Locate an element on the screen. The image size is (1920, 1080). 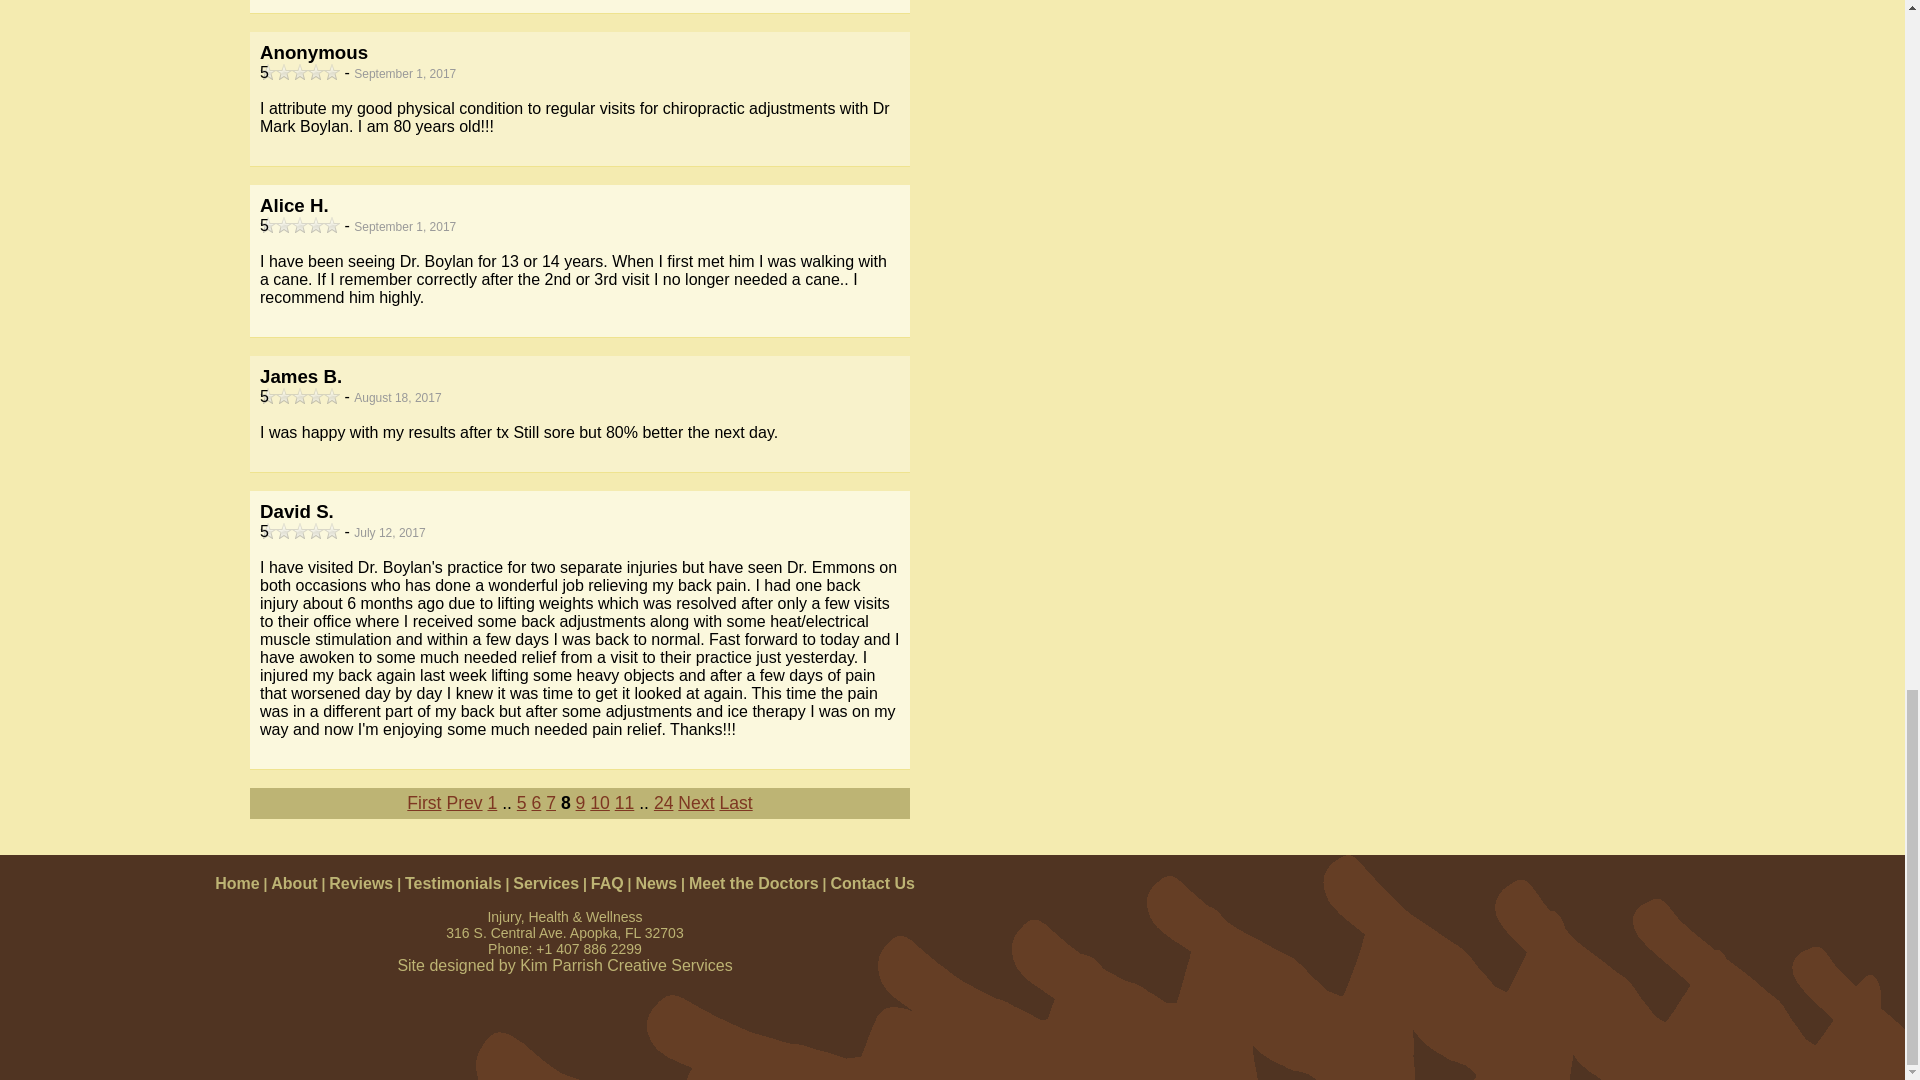
Last is located at coordinates (735, 802).